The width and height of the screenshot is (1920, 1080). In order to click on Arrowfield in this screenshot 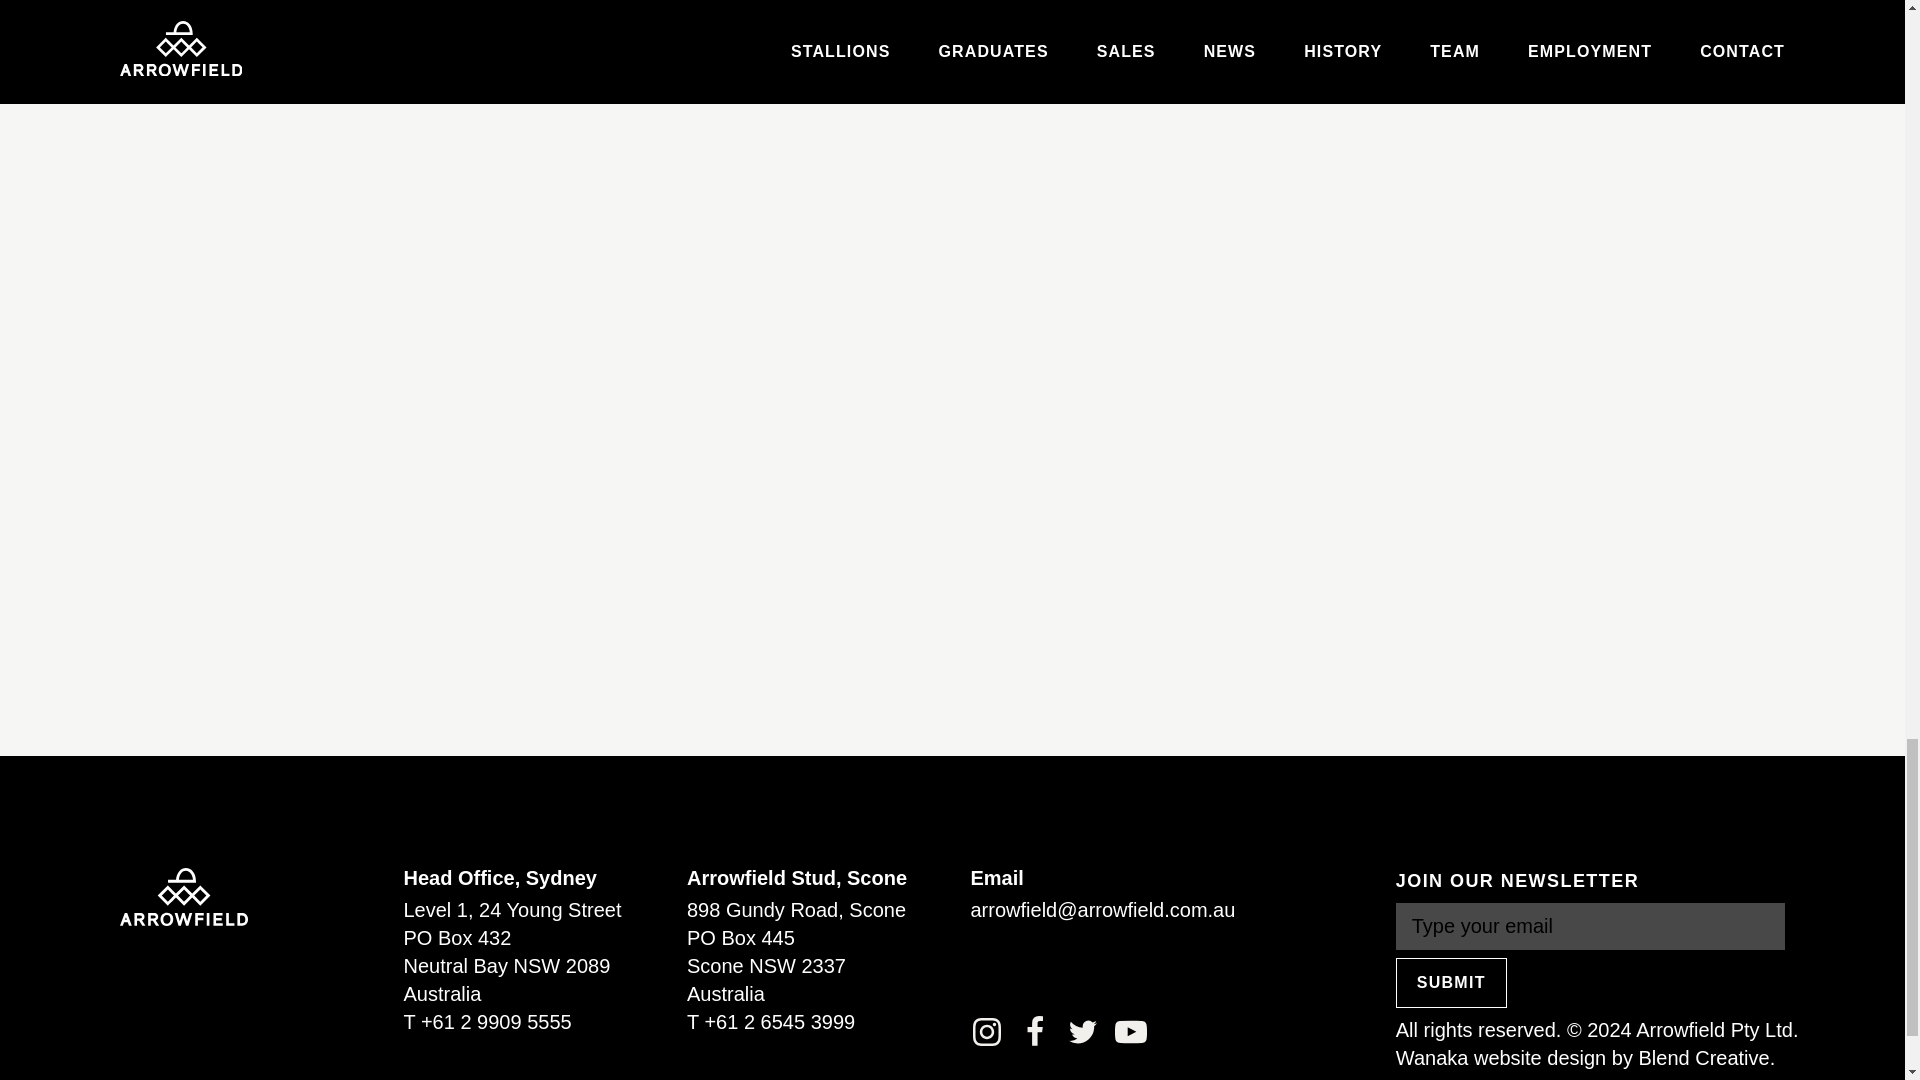, I will do `click(183, 896)`.